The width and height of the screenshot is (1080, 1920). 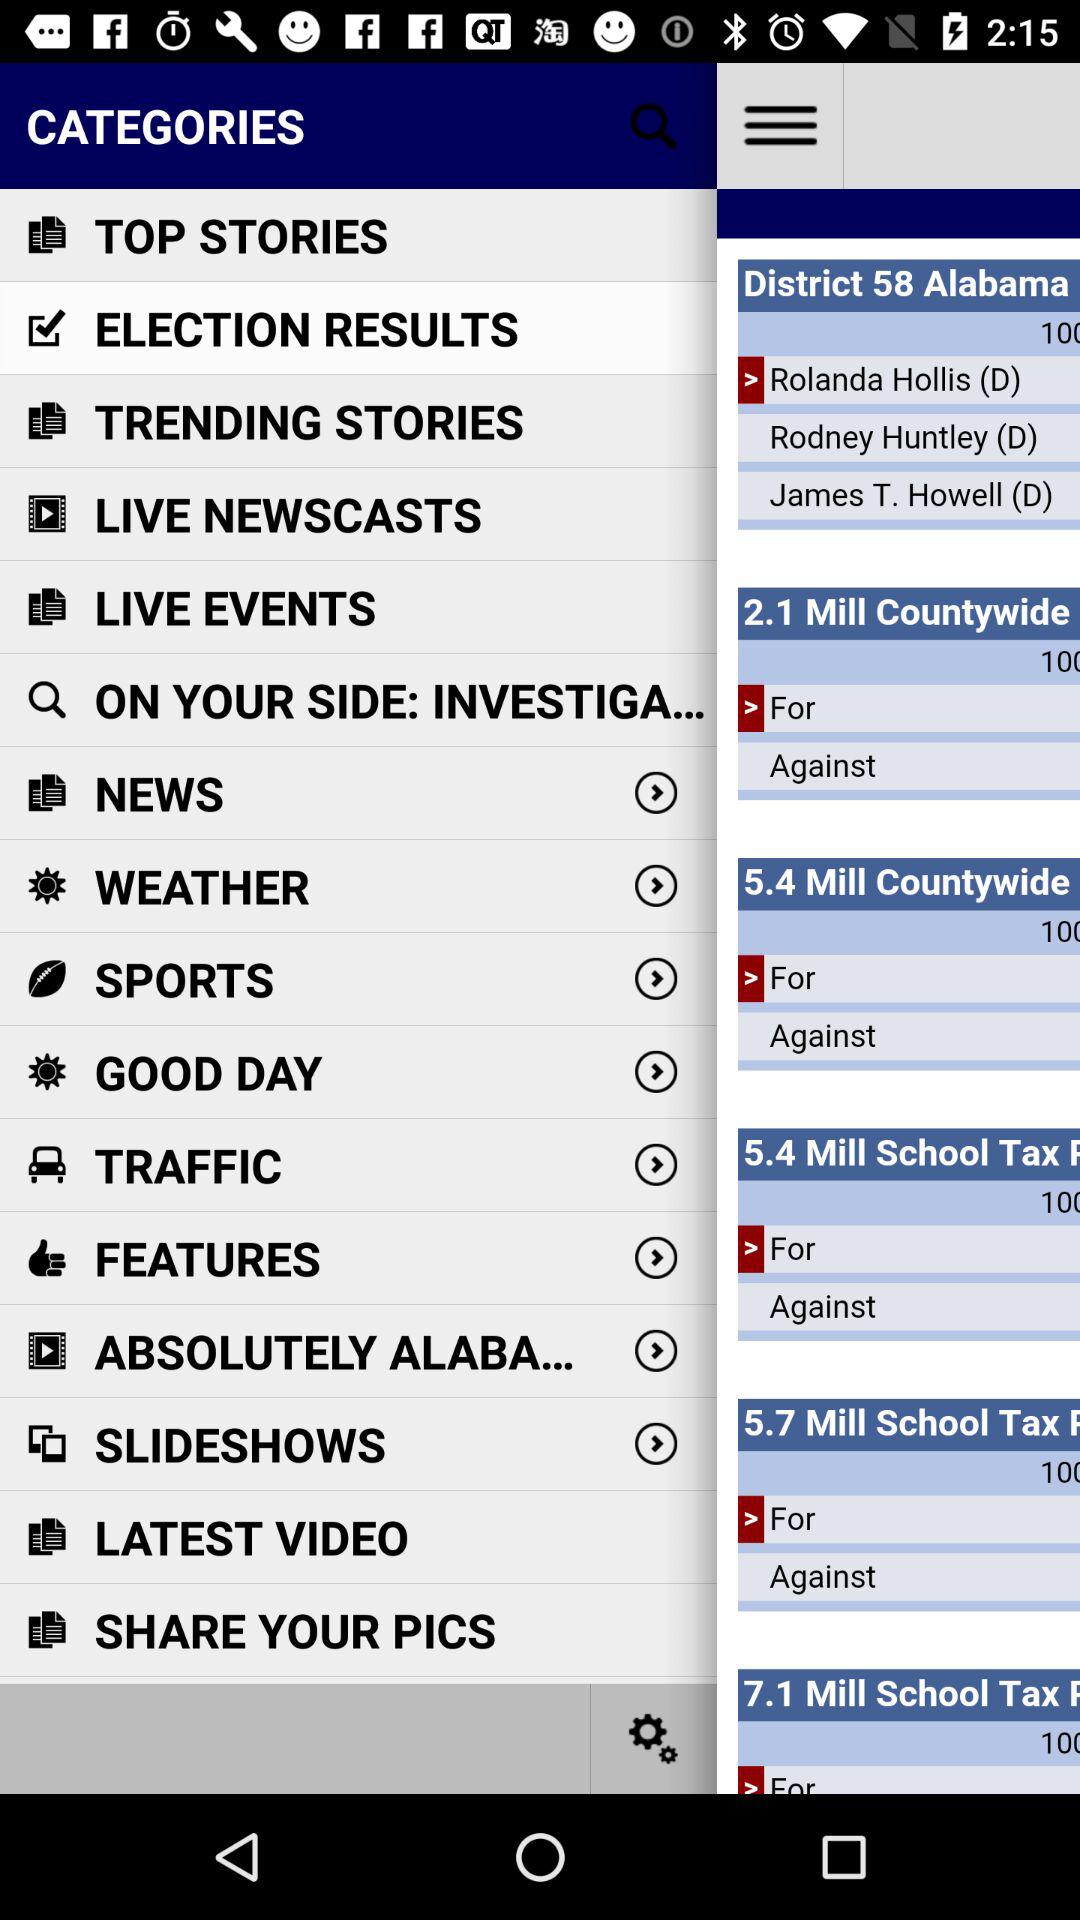 I want to click on show list of categories, so click(x=654, y=126).